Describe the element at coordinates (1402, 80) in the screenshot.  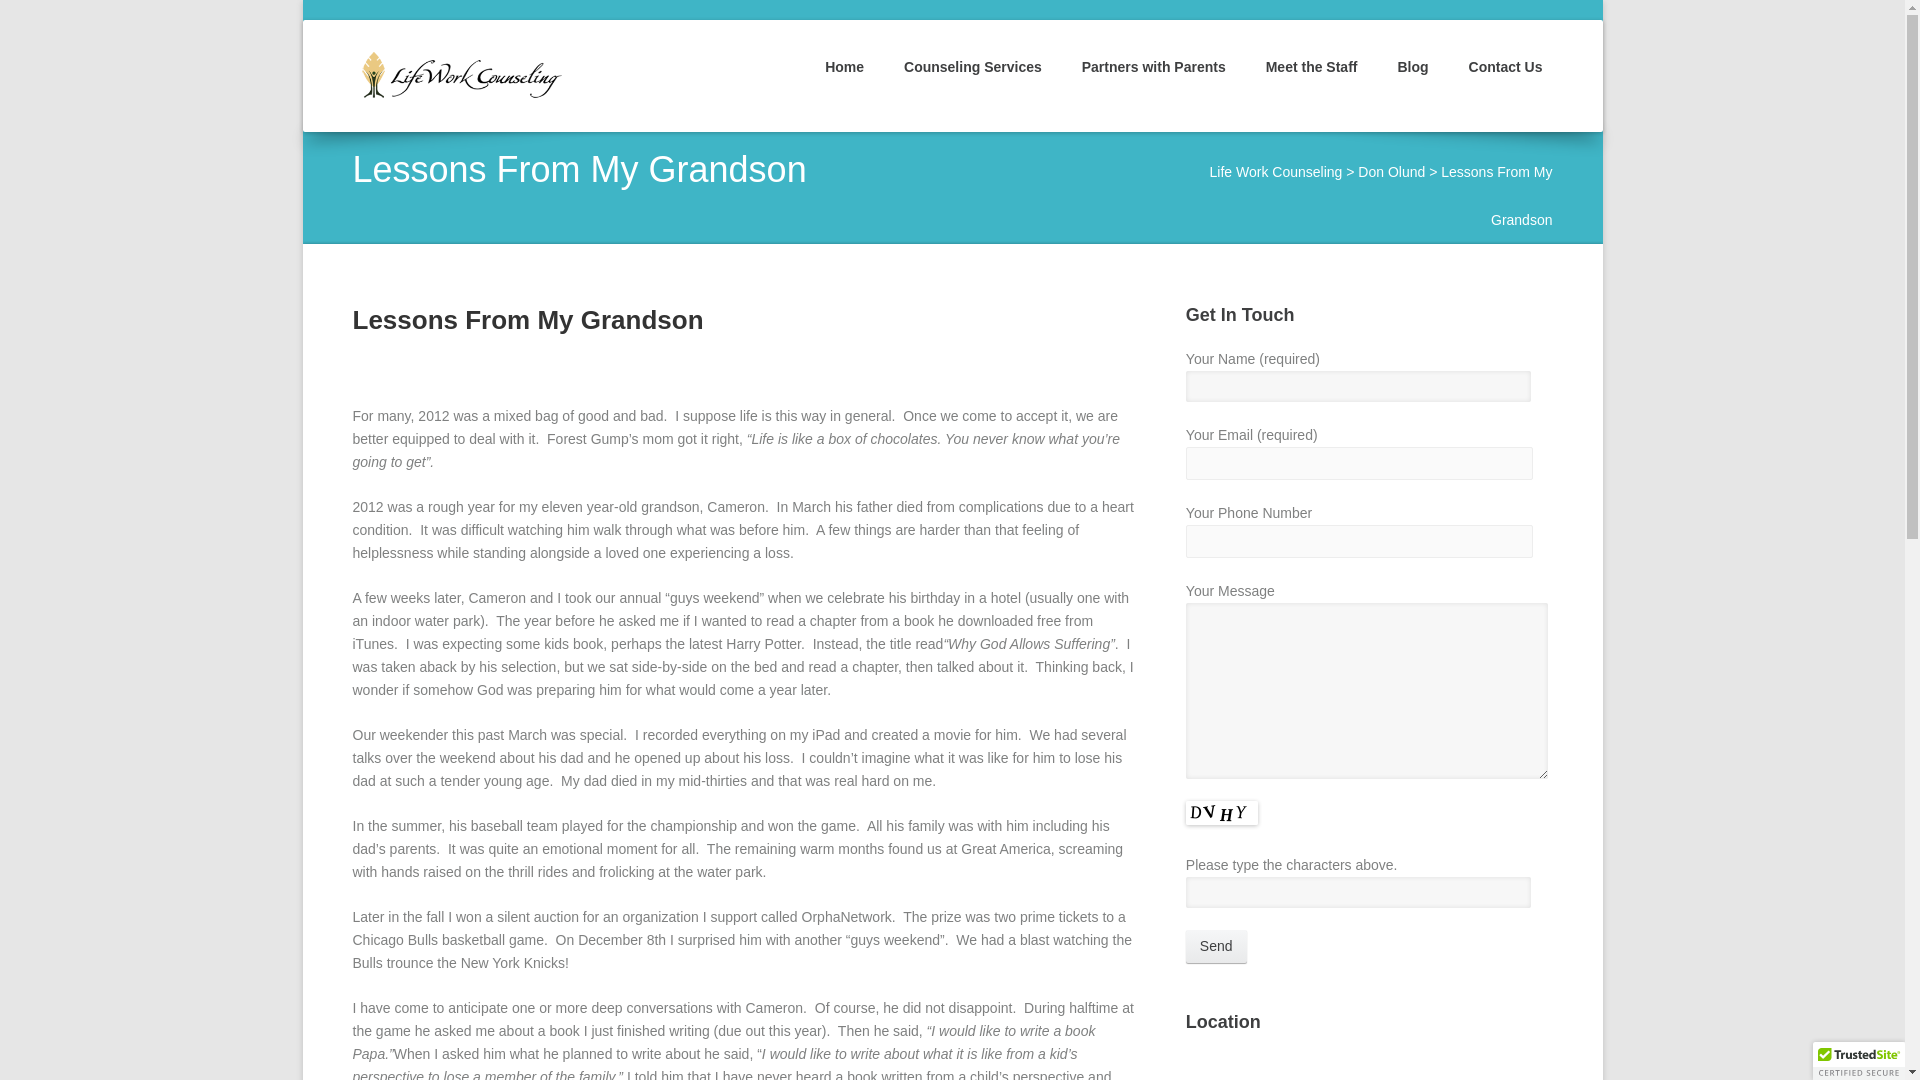
I see `Blog` at that location.